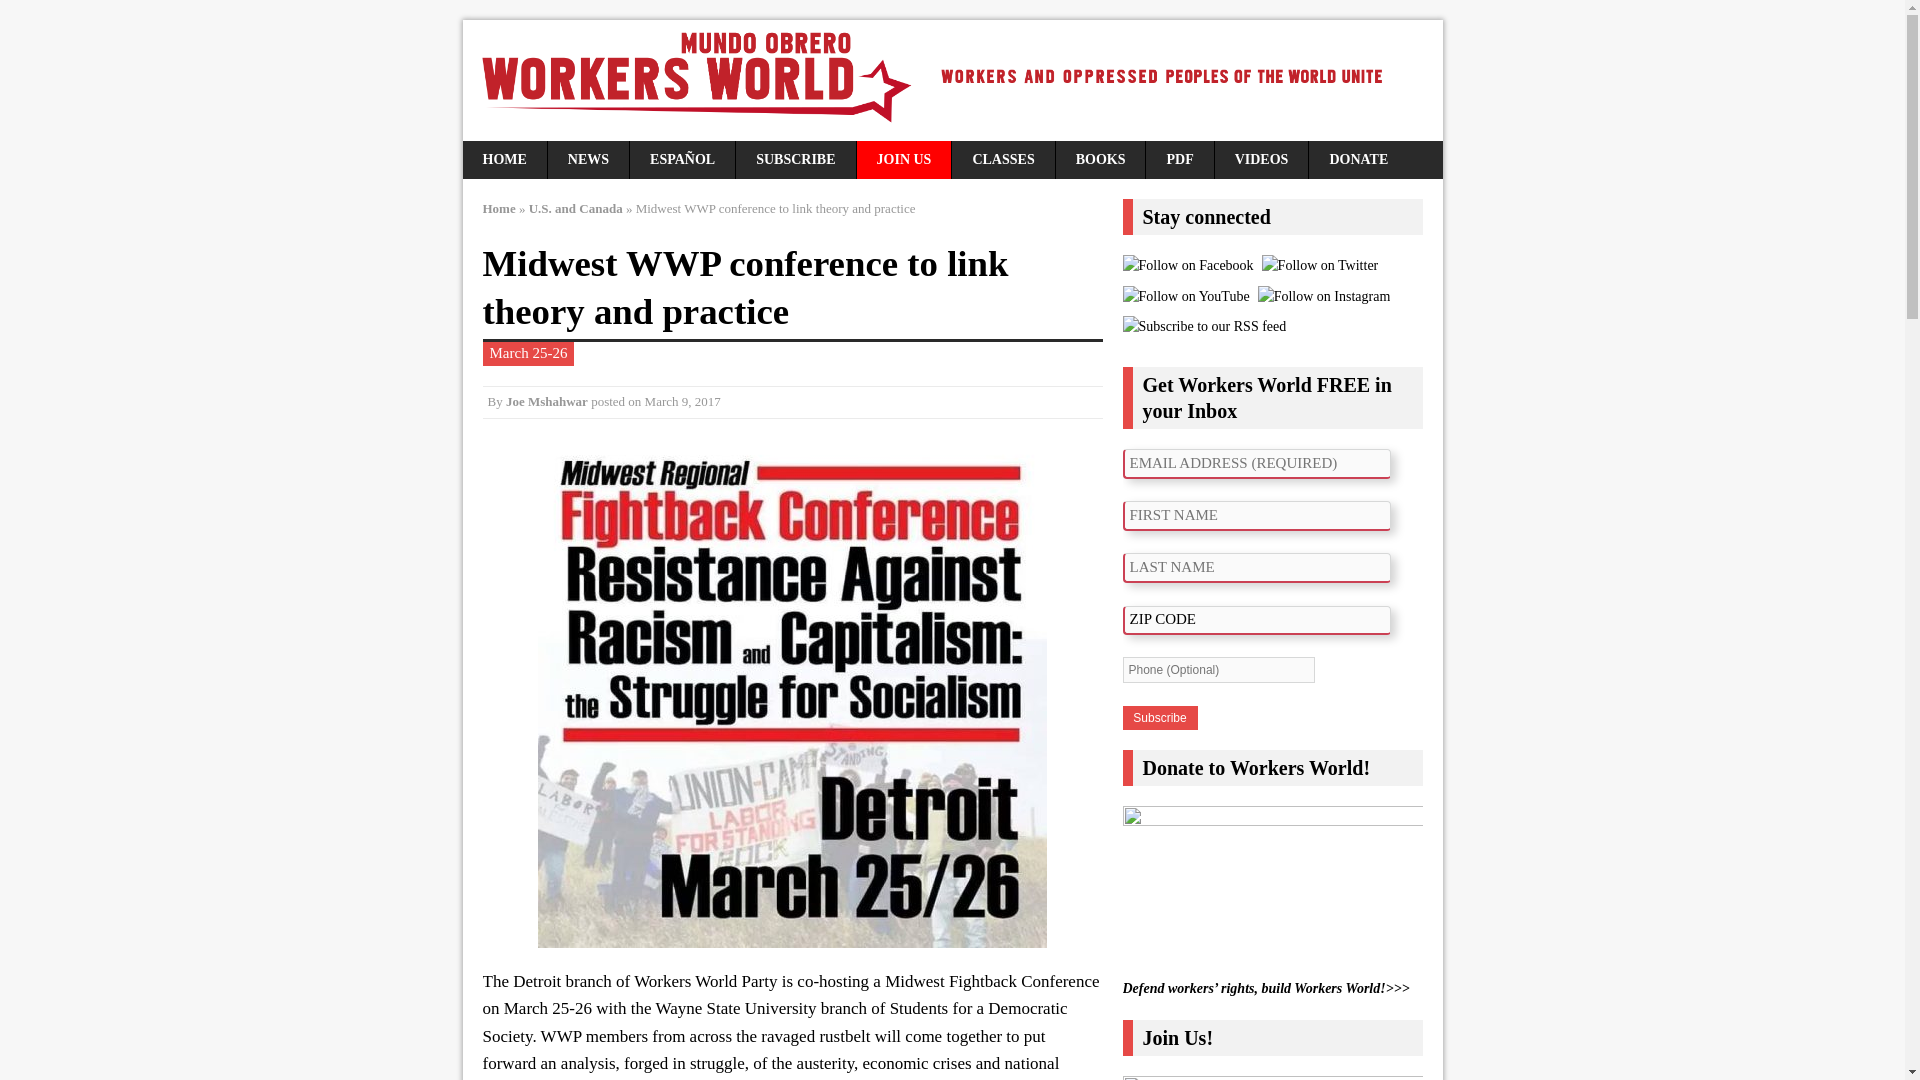 This screenshot has width=1920, height=1080. I want to click on CLASSES, so click(1003, 160).